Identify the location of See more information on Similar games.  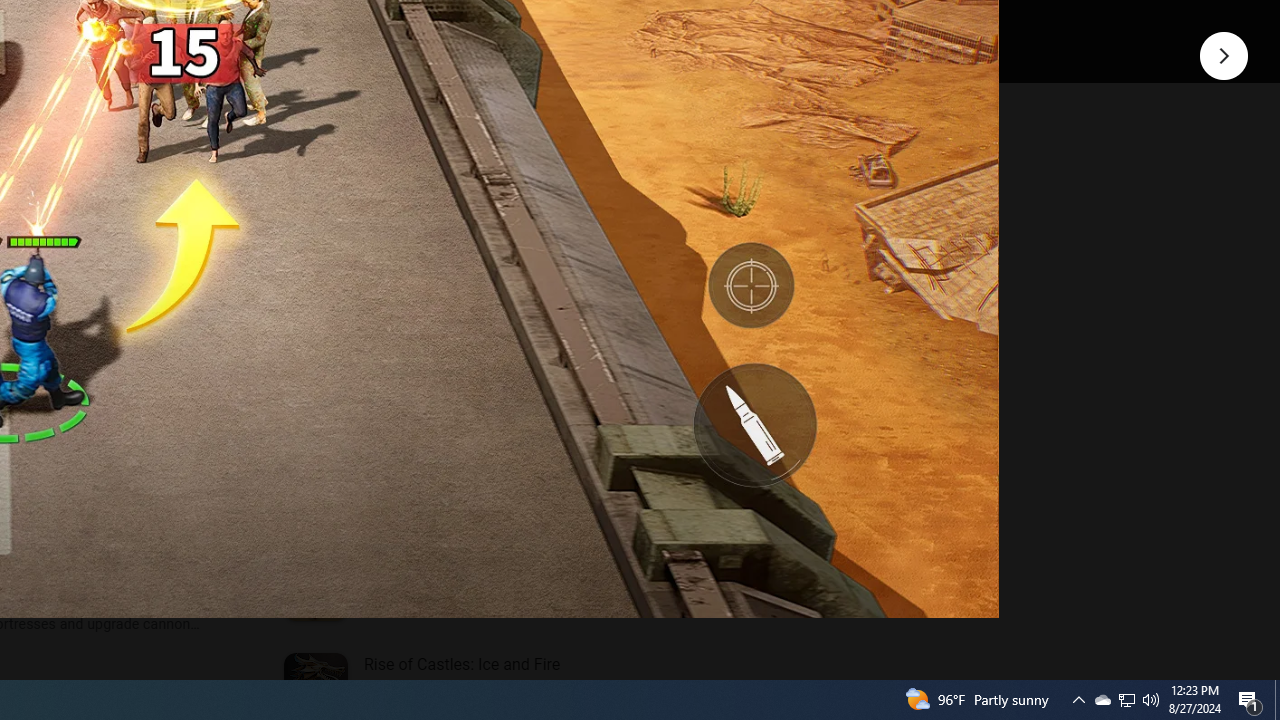
(456, 230).